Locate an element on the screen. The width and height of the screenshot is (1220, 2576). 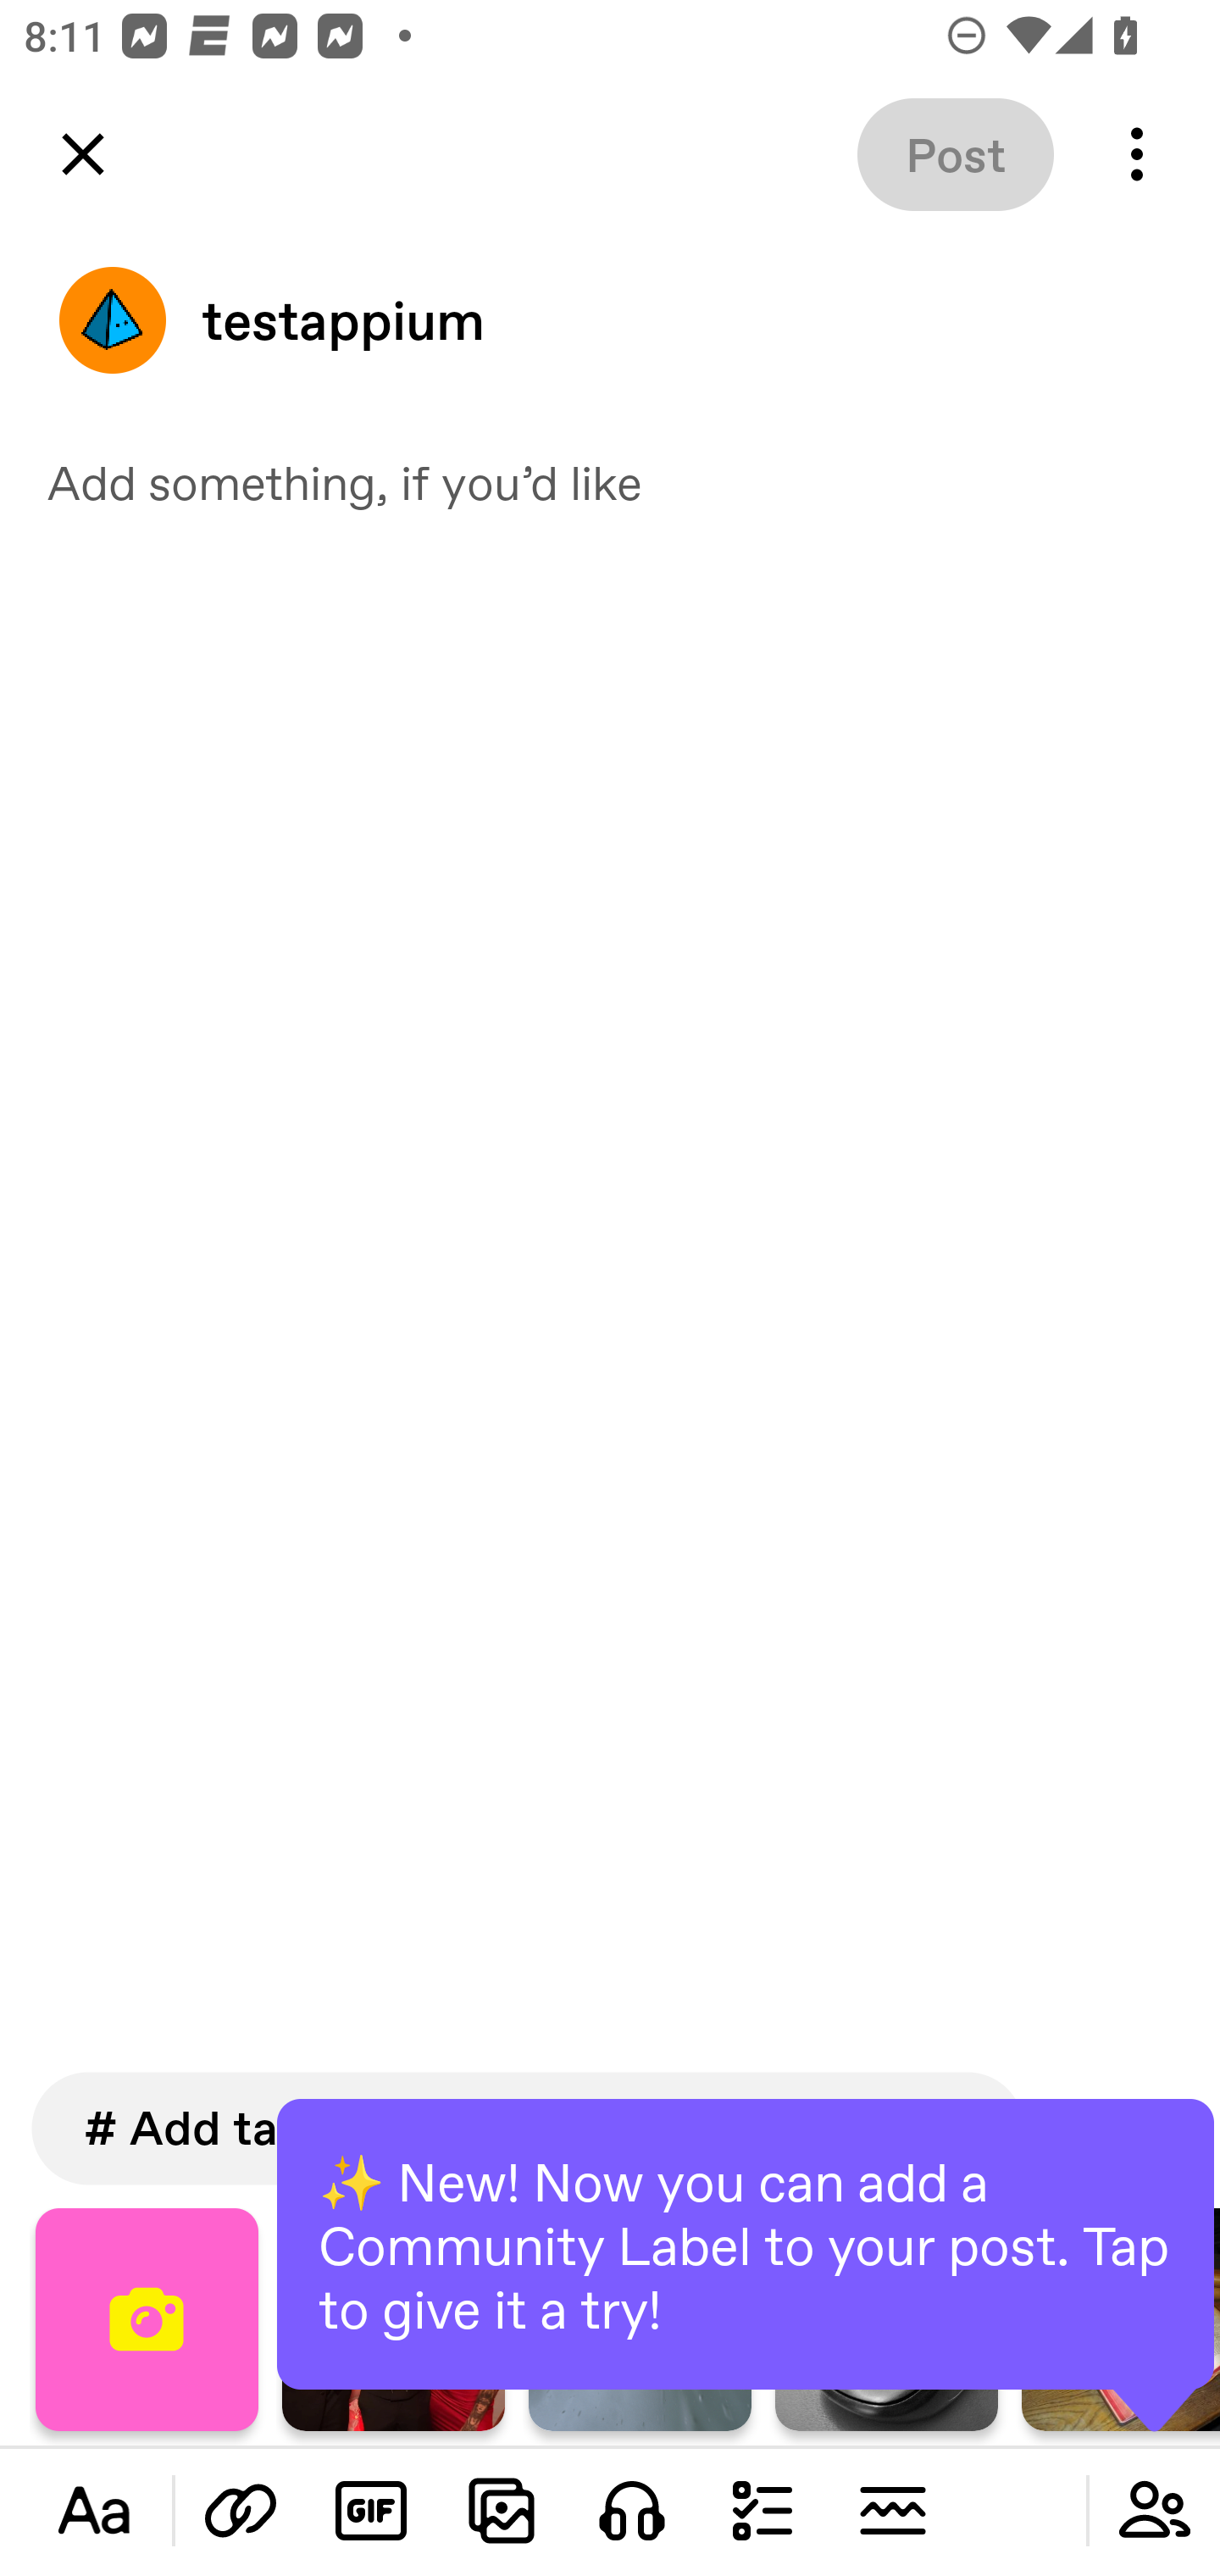
Add GIF to post is located at coordinates (371, 2510).